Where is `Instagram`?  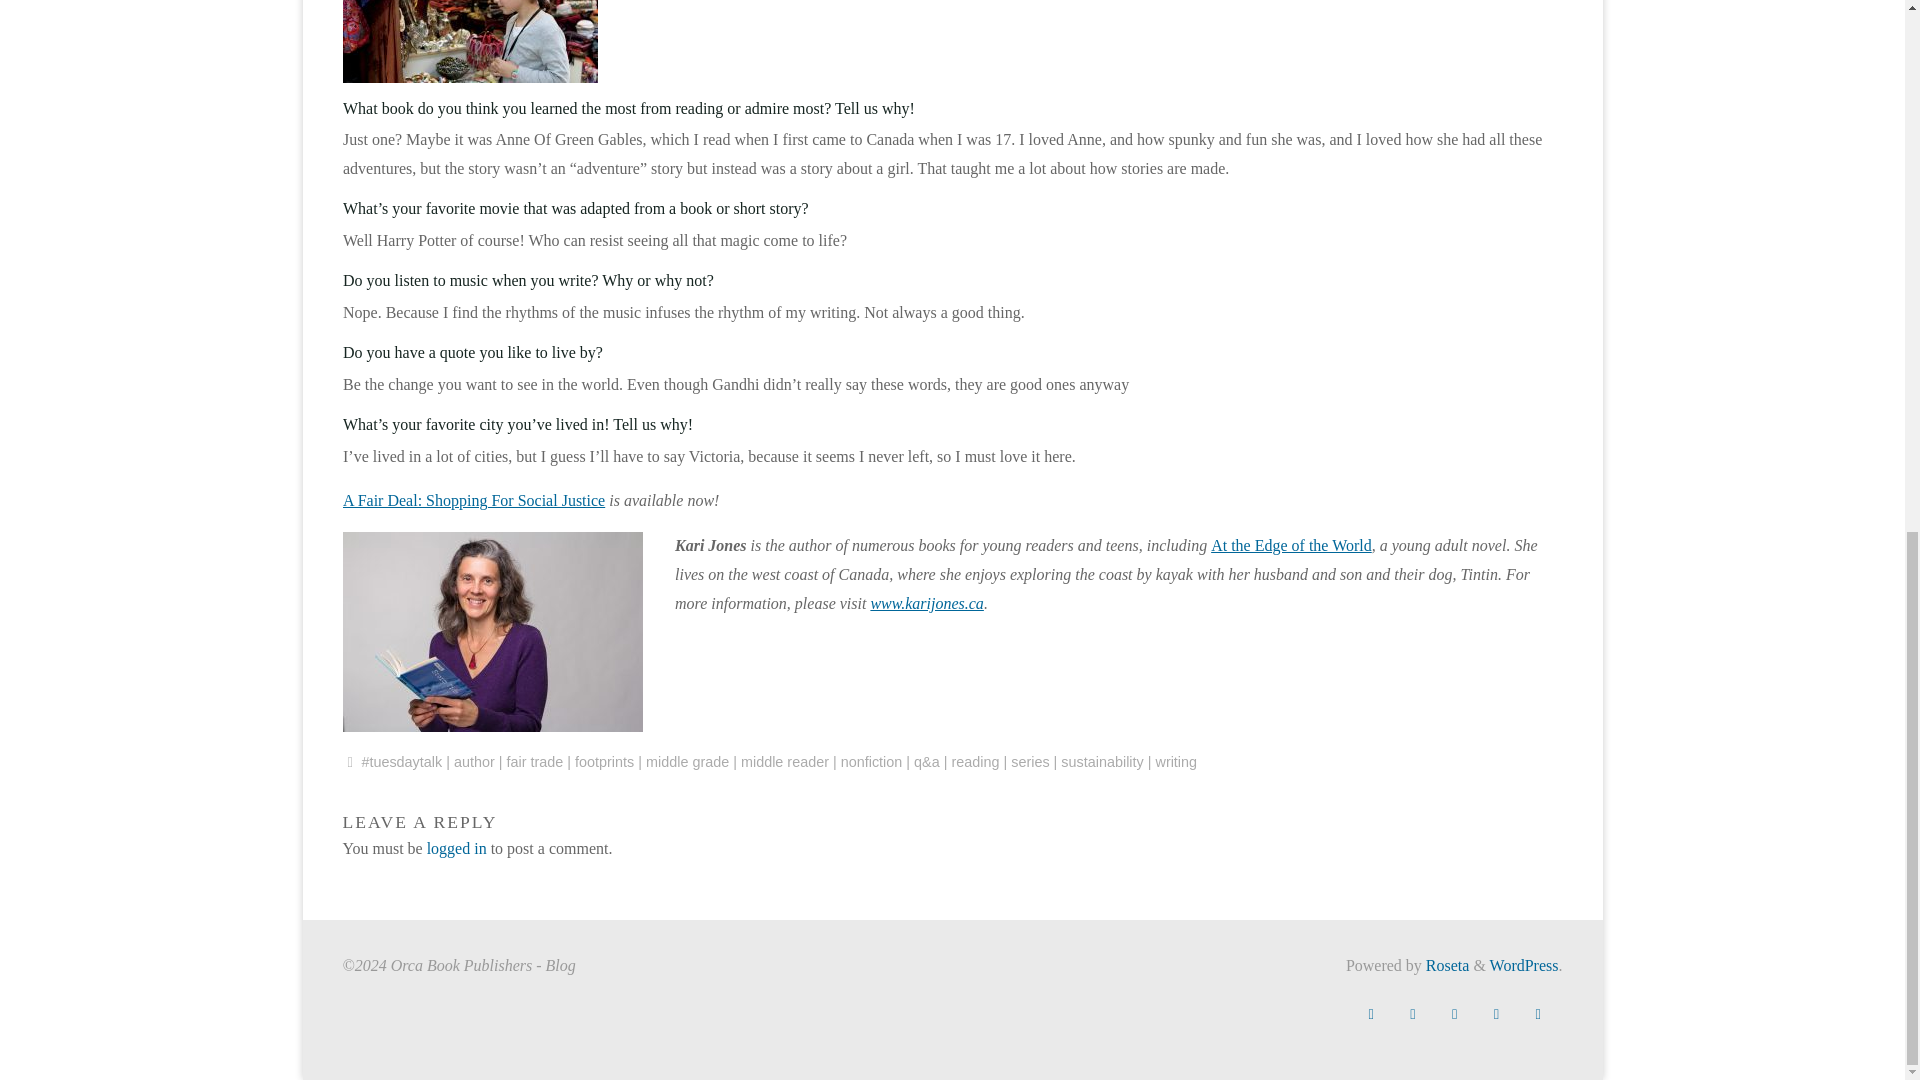
Instagram is located at coordinates (1496, 1014).